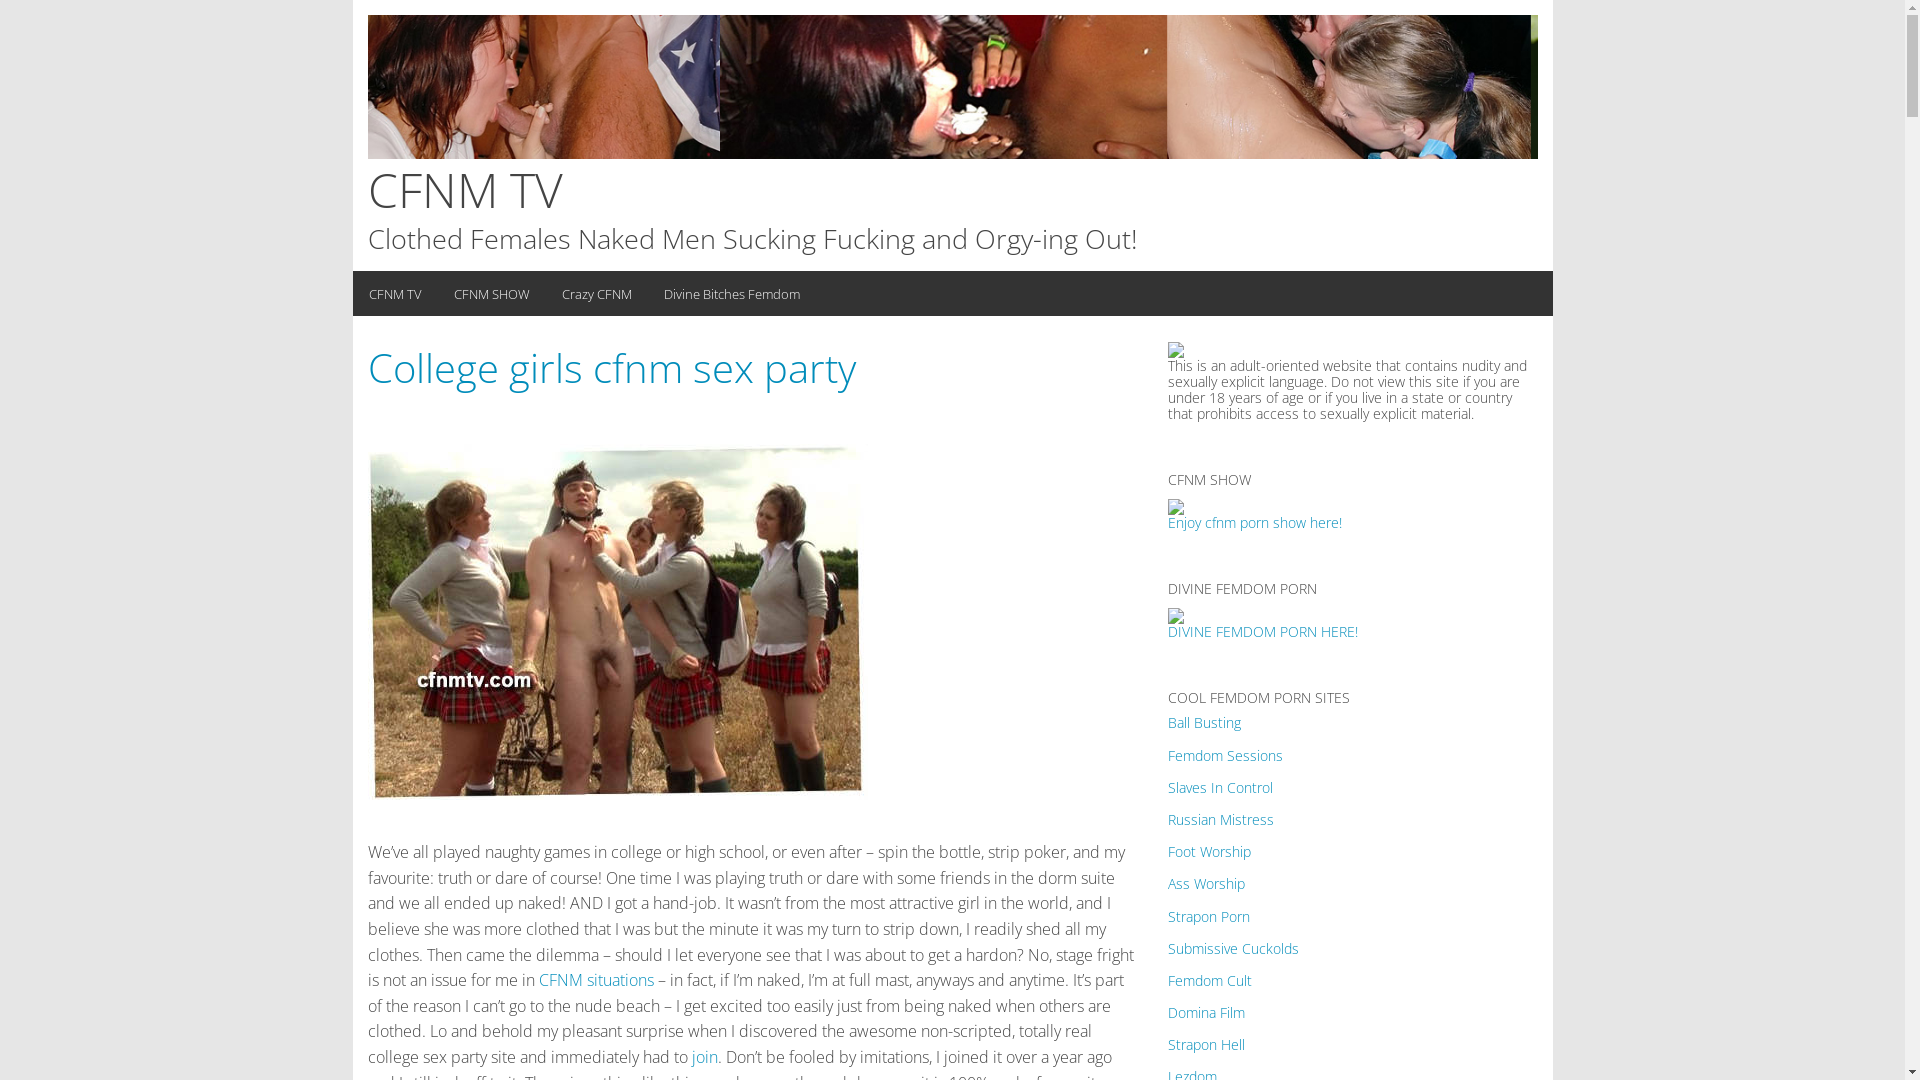 This screenshot has width=1920, height=1080. I want to click on Strapon Hell, so click(1206, 1044).